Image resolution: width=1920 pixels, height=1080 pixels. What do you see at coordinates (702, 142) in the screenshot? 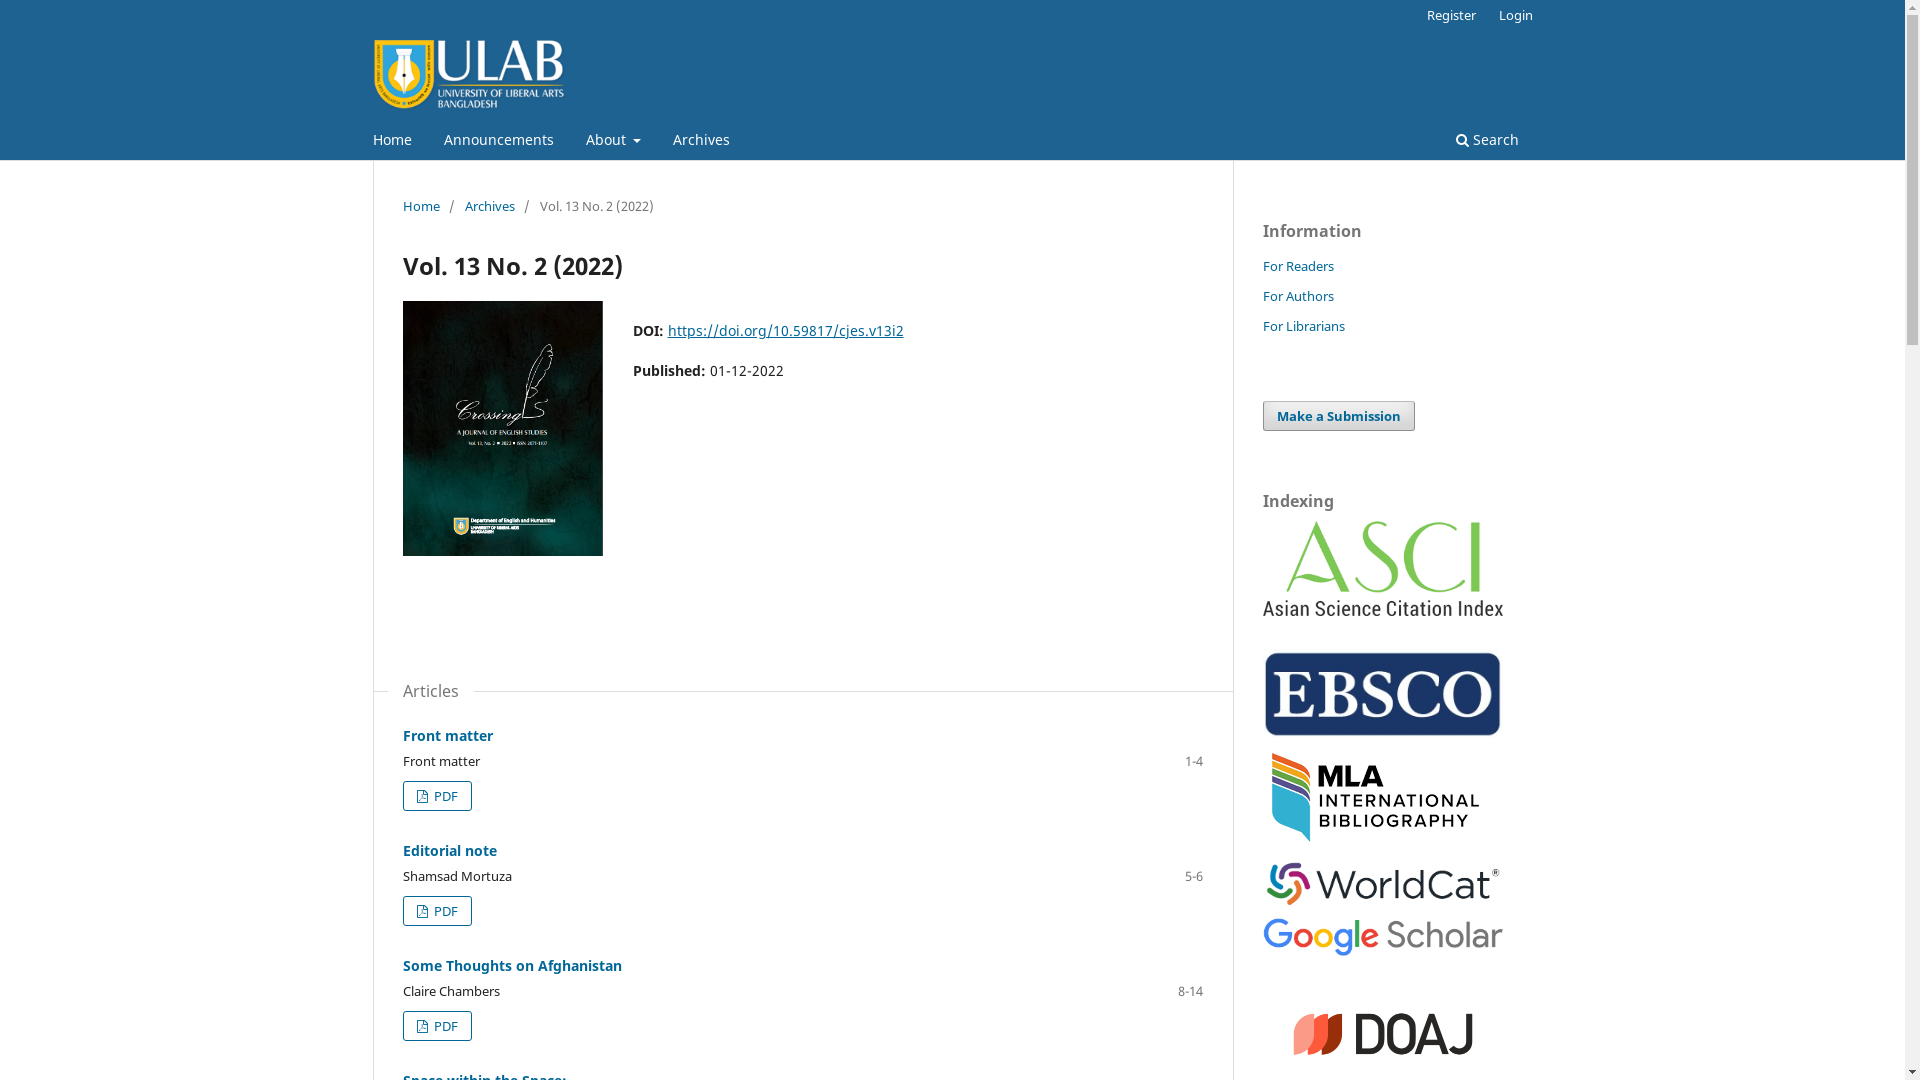
I see `Archives` at bounding box center [702, 142].